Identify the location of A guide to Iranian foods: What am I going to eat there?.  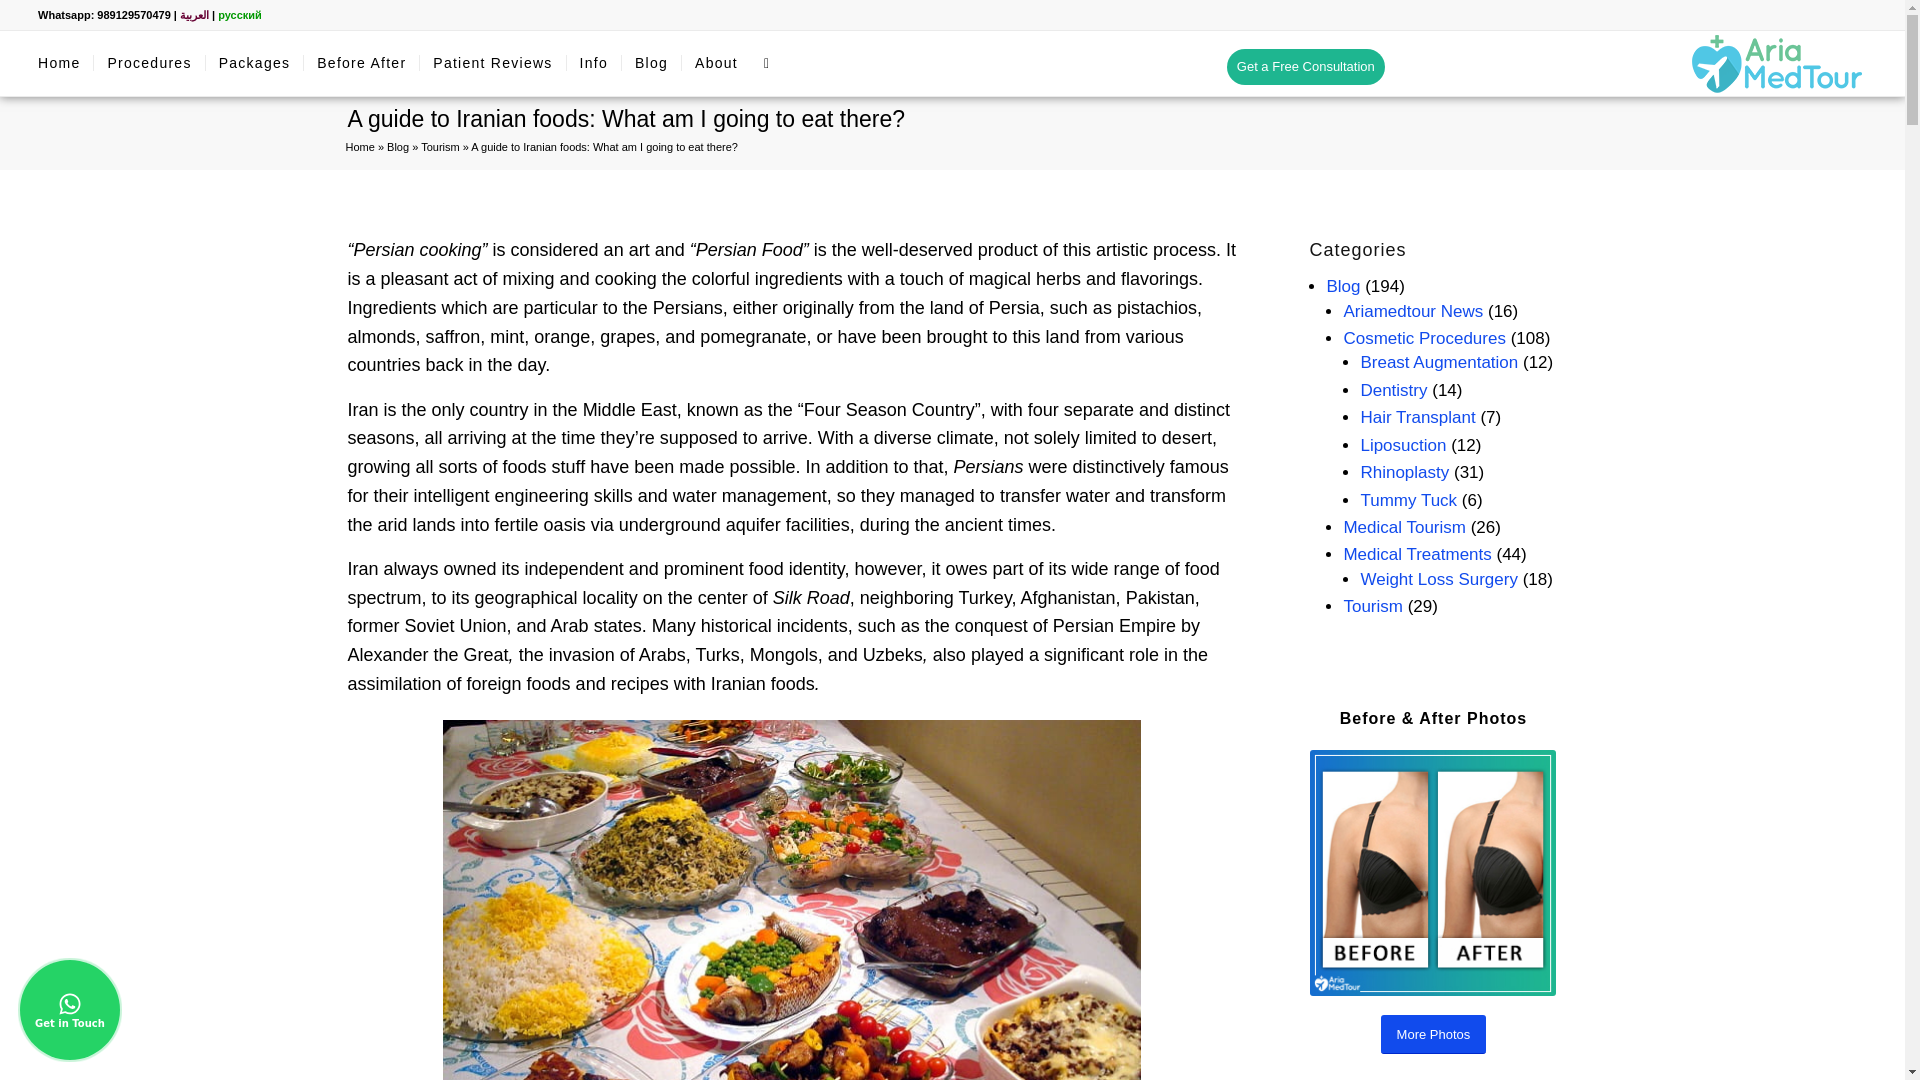
(626, 118).